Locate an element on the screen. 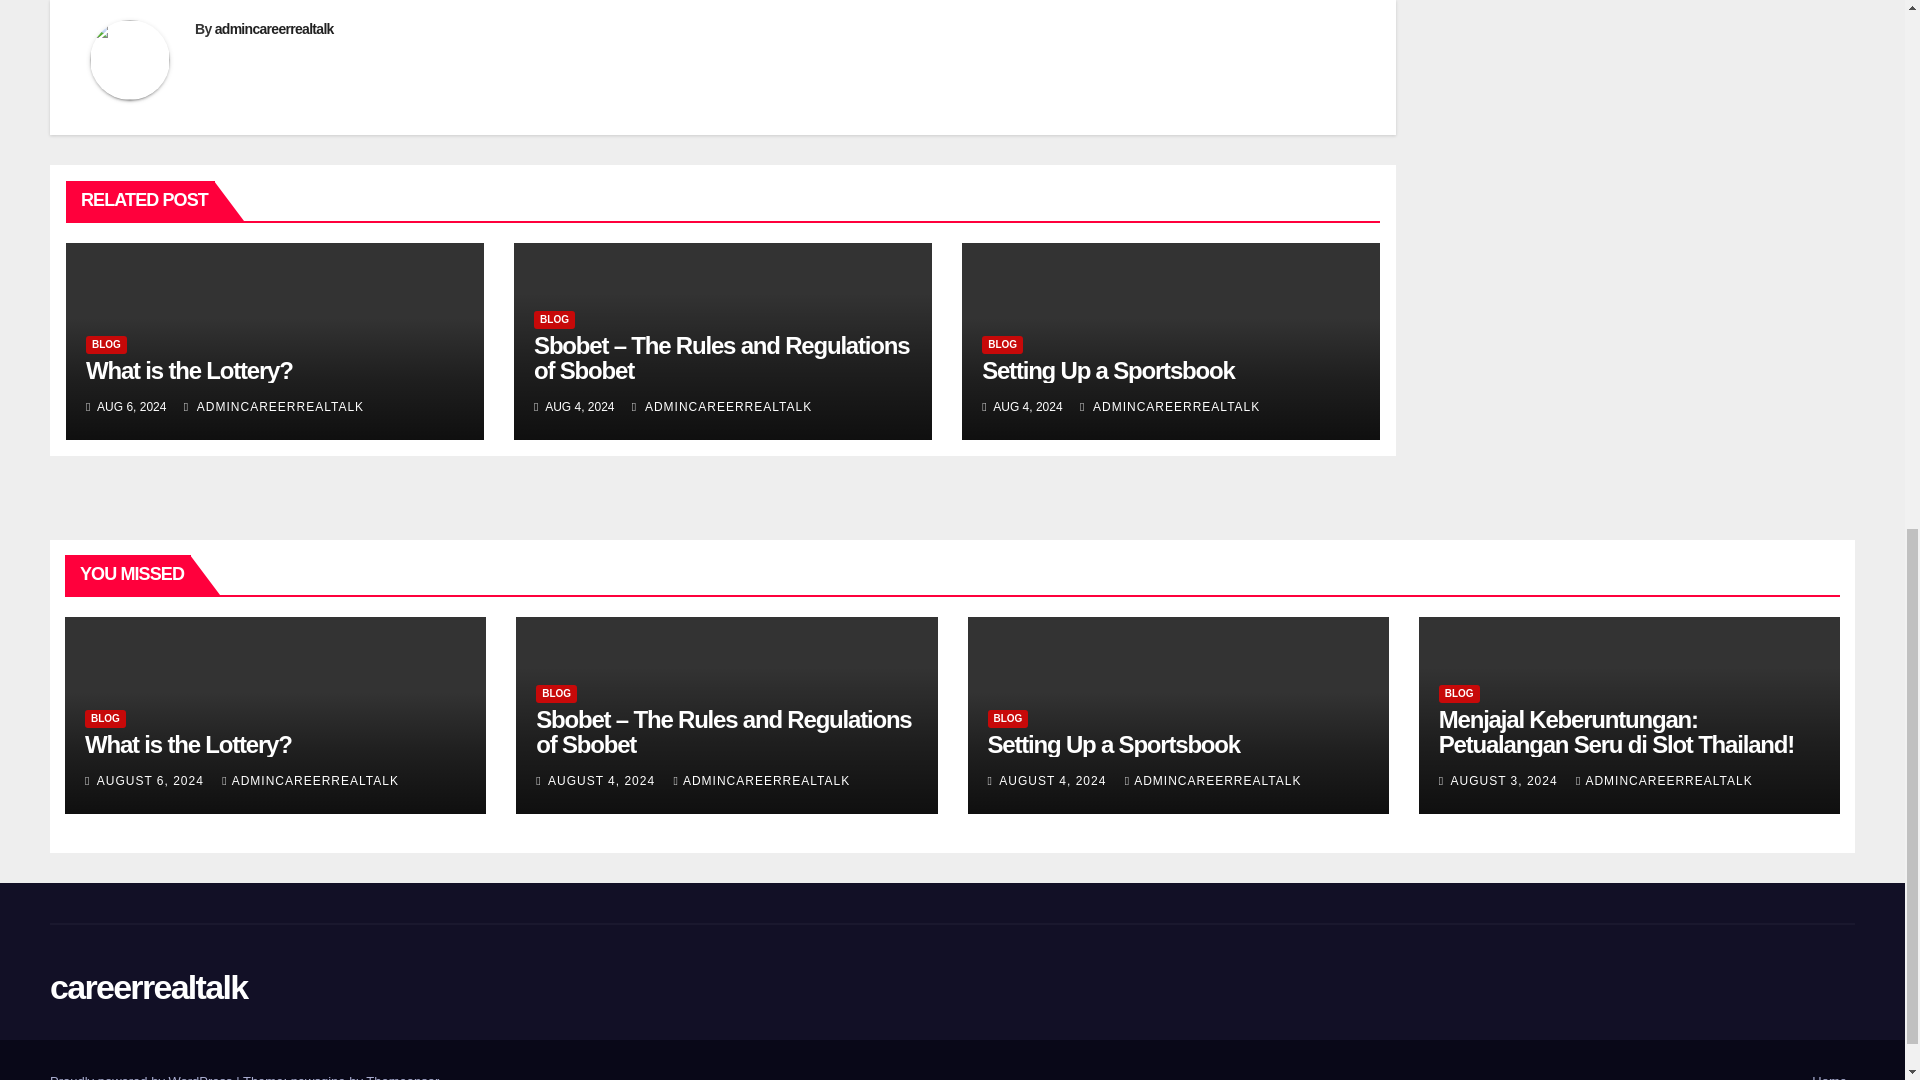 The height and width of the screenshot is (1080, 1920). Setting Up a Sportsbook is located at coordinates (1108, 370).